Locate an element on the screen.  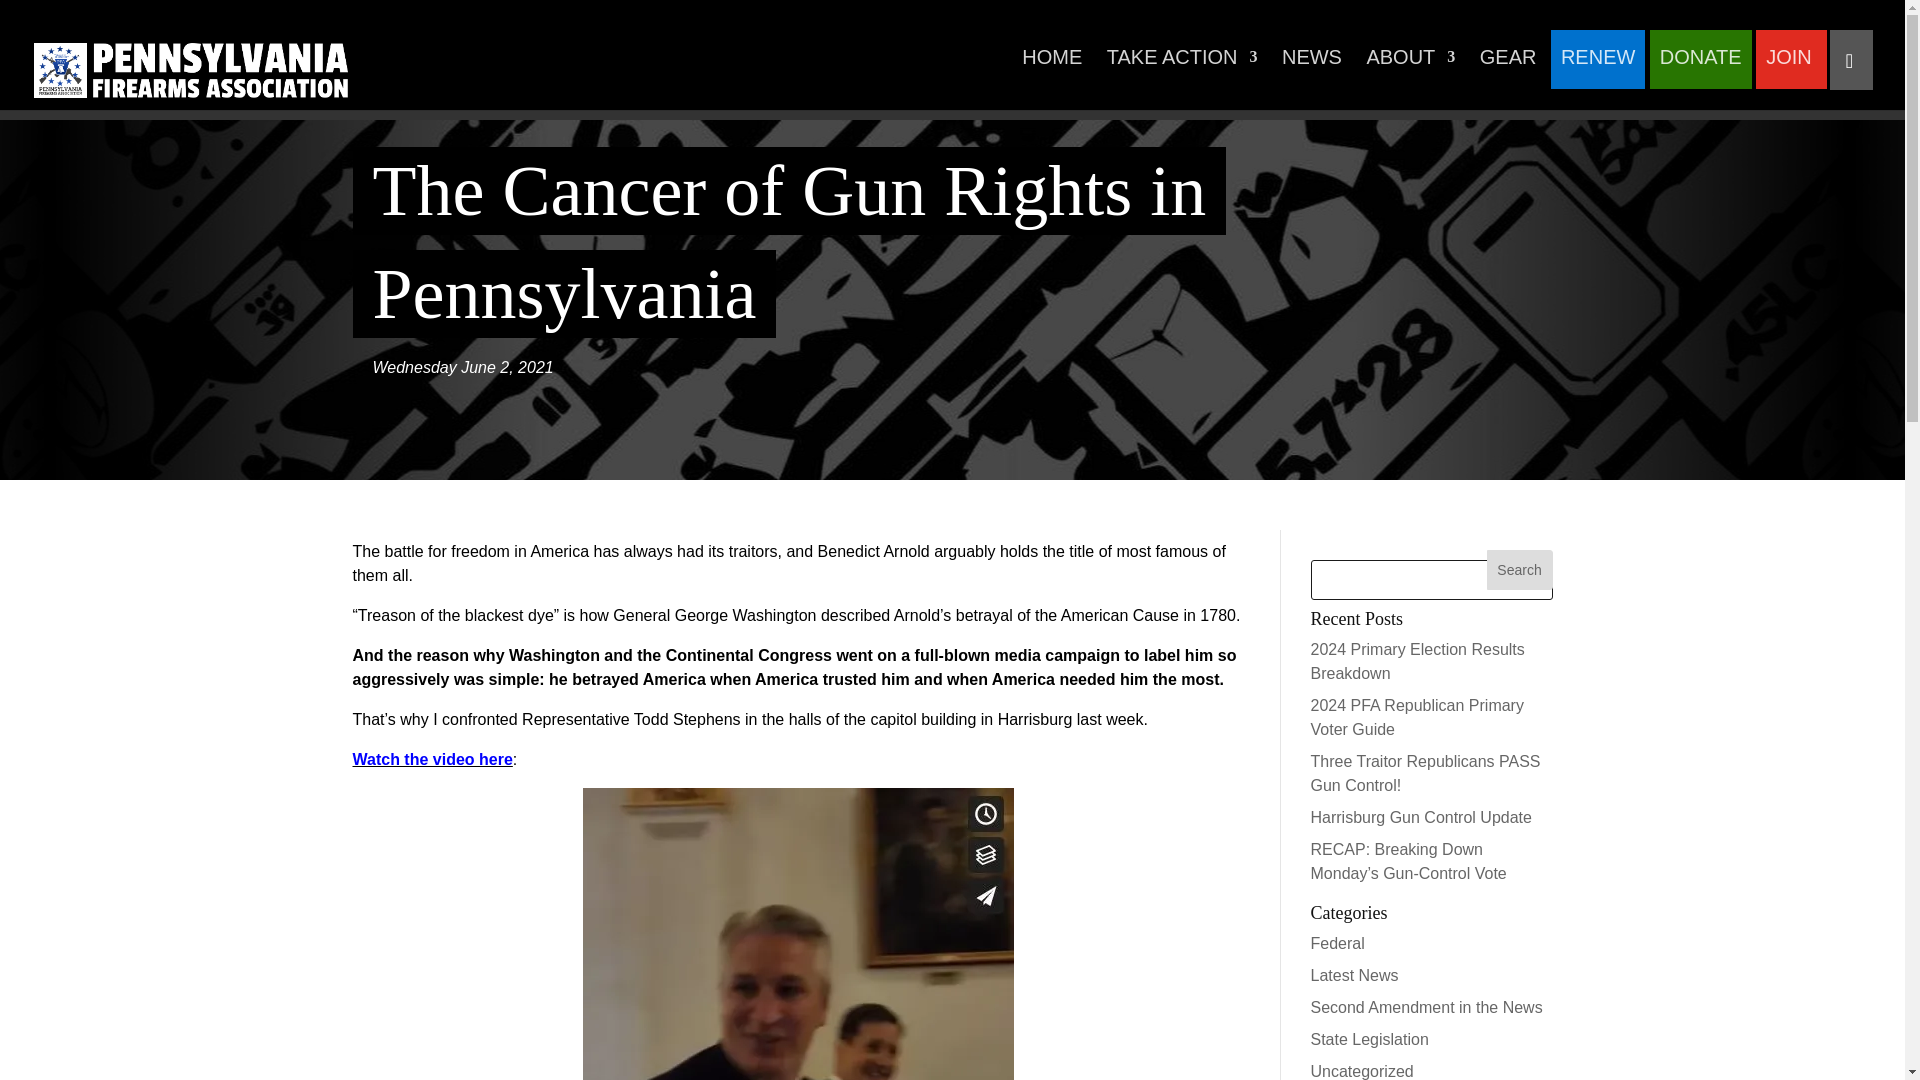
NEWS is located at coordinates (1312, 68).